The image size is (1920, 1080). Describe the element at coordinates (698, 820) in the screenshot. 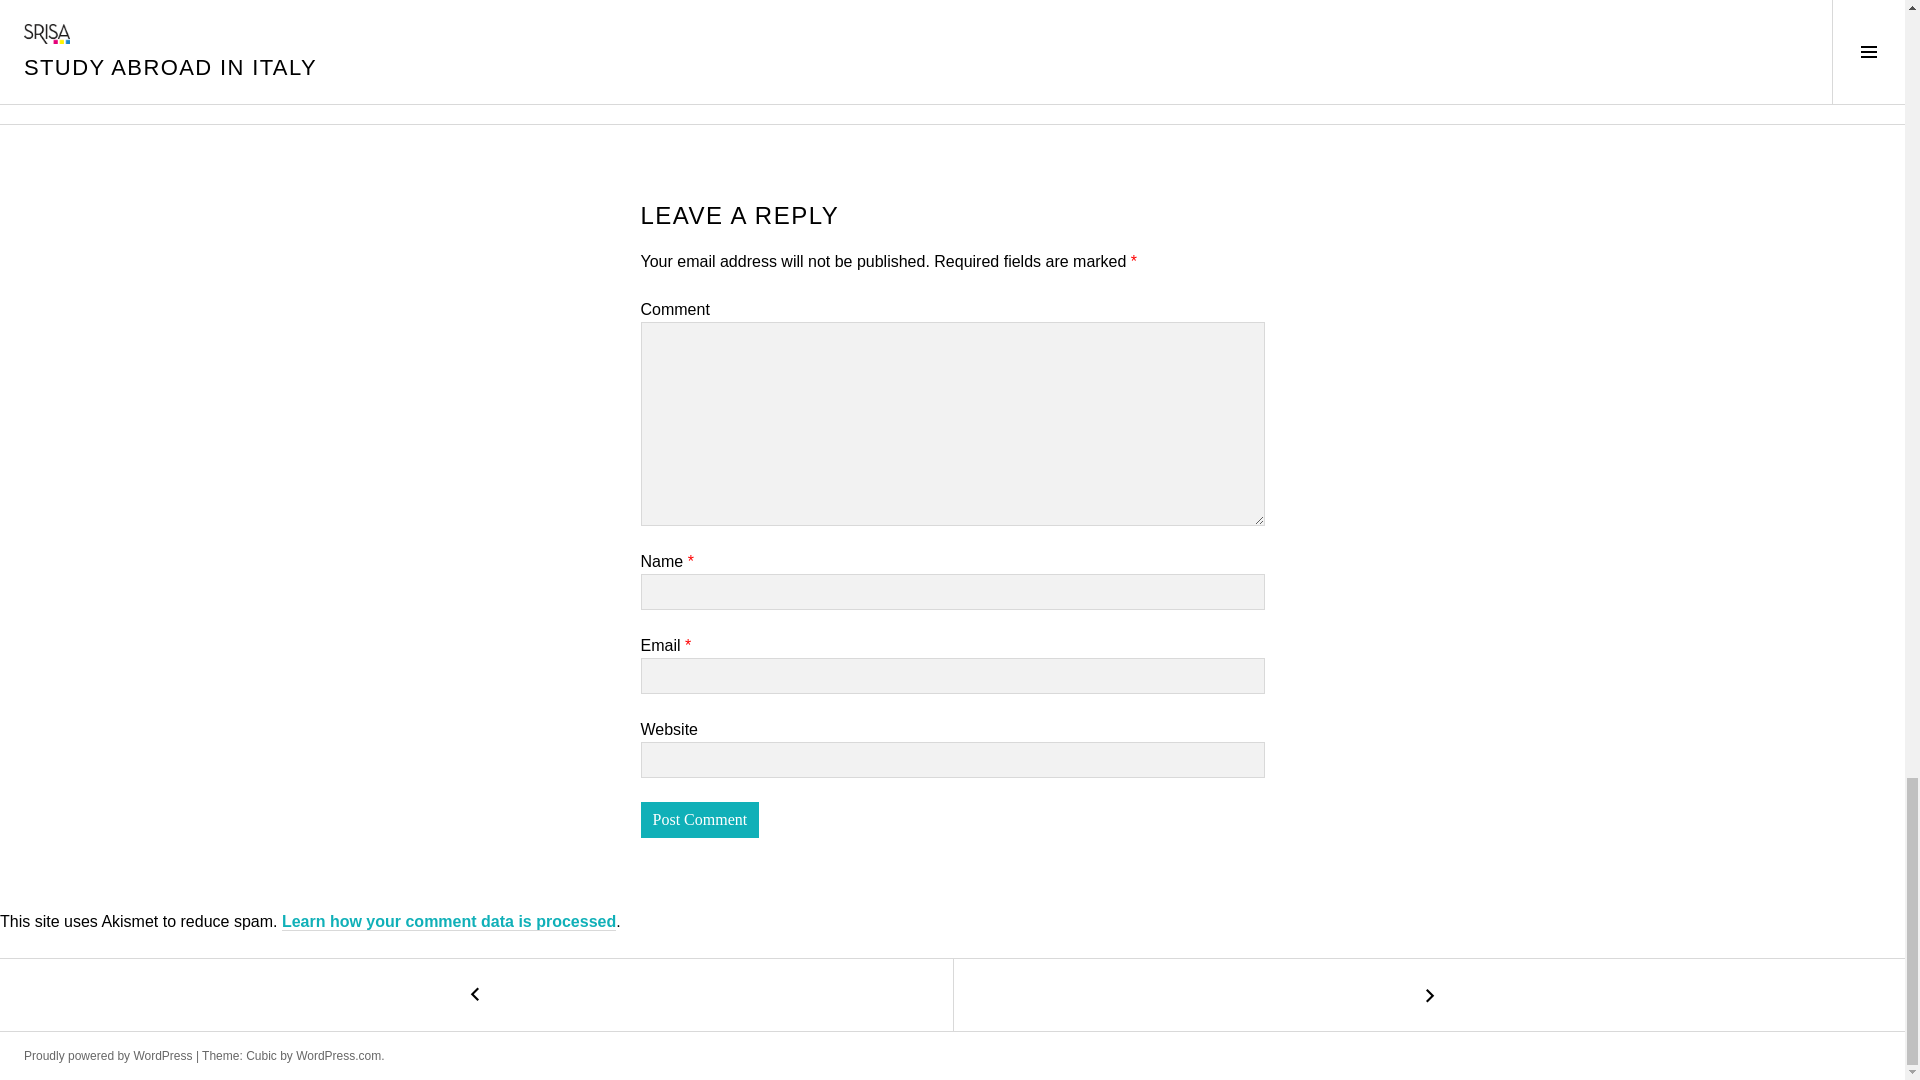

I see `Post Comment` at that location.